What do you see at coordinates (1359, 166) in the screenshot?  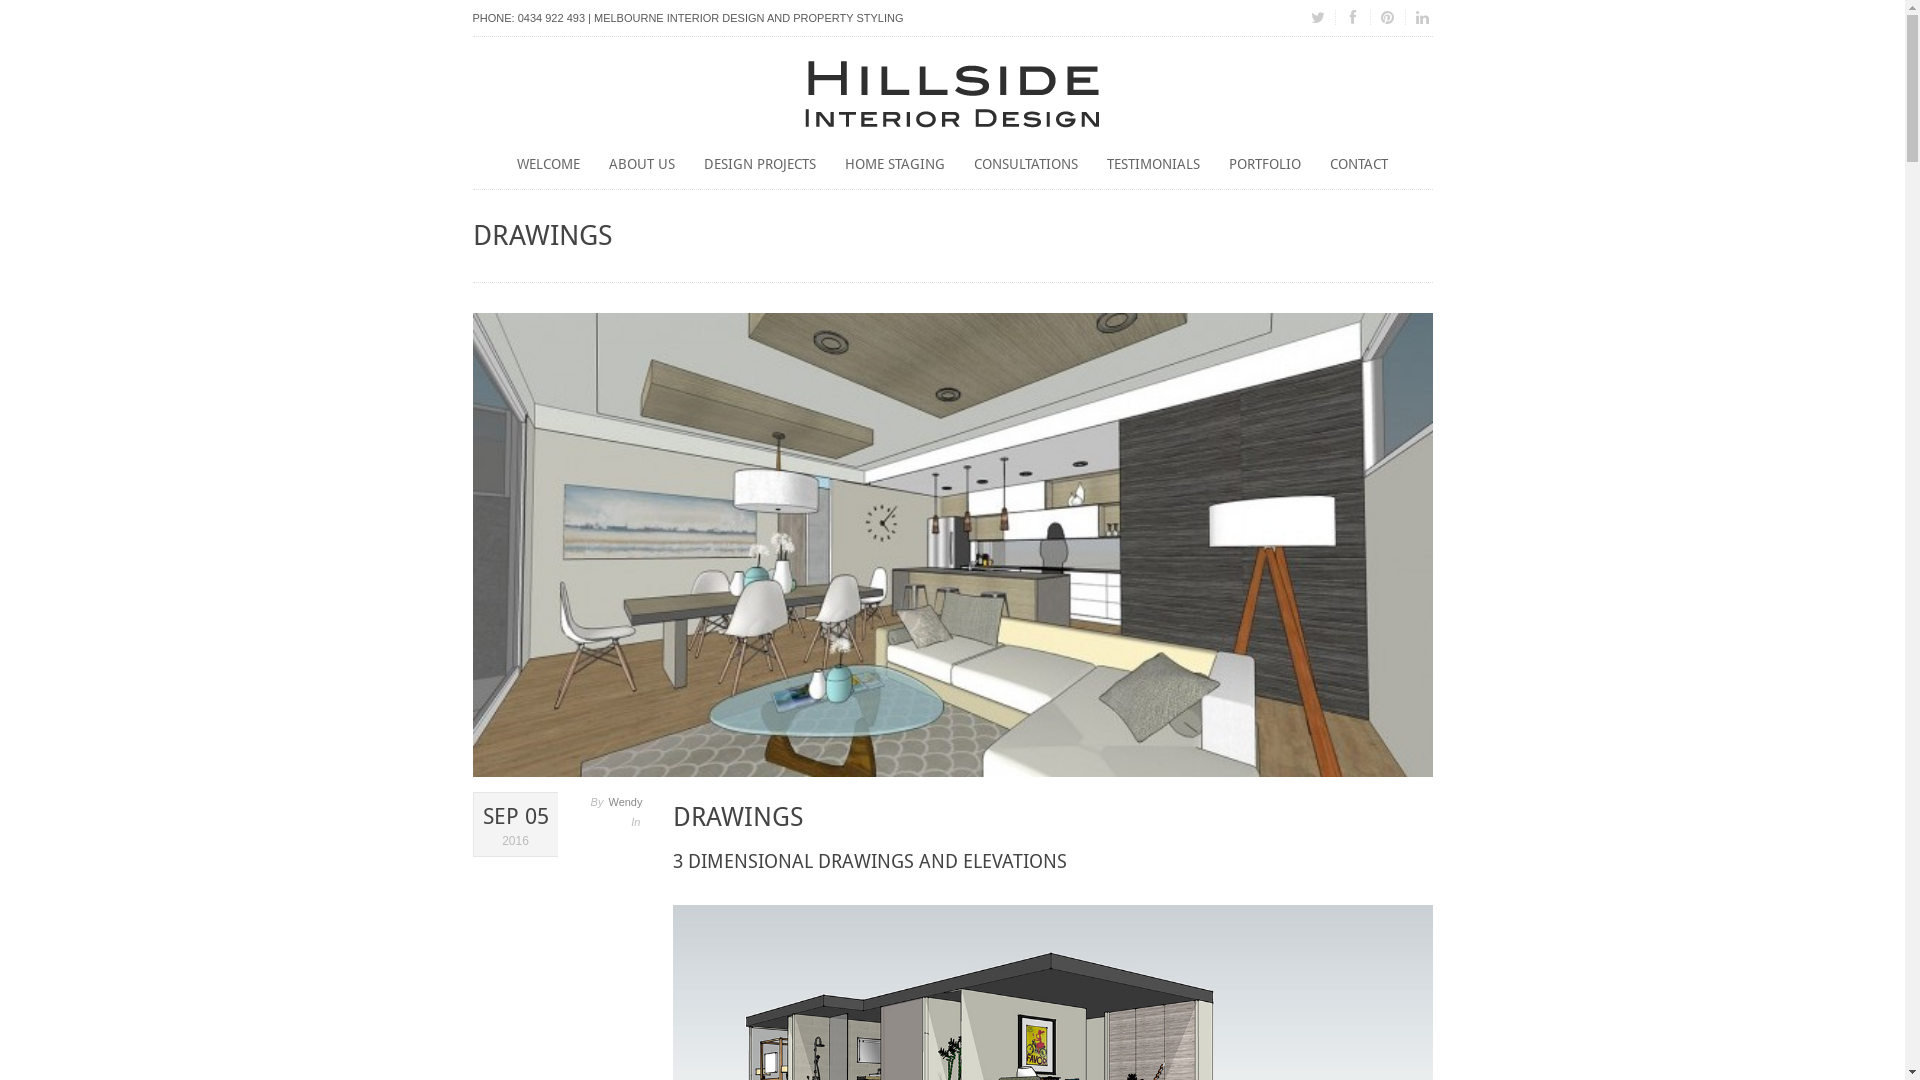 I see `CONTACT` at bounding box center [1359, 166].